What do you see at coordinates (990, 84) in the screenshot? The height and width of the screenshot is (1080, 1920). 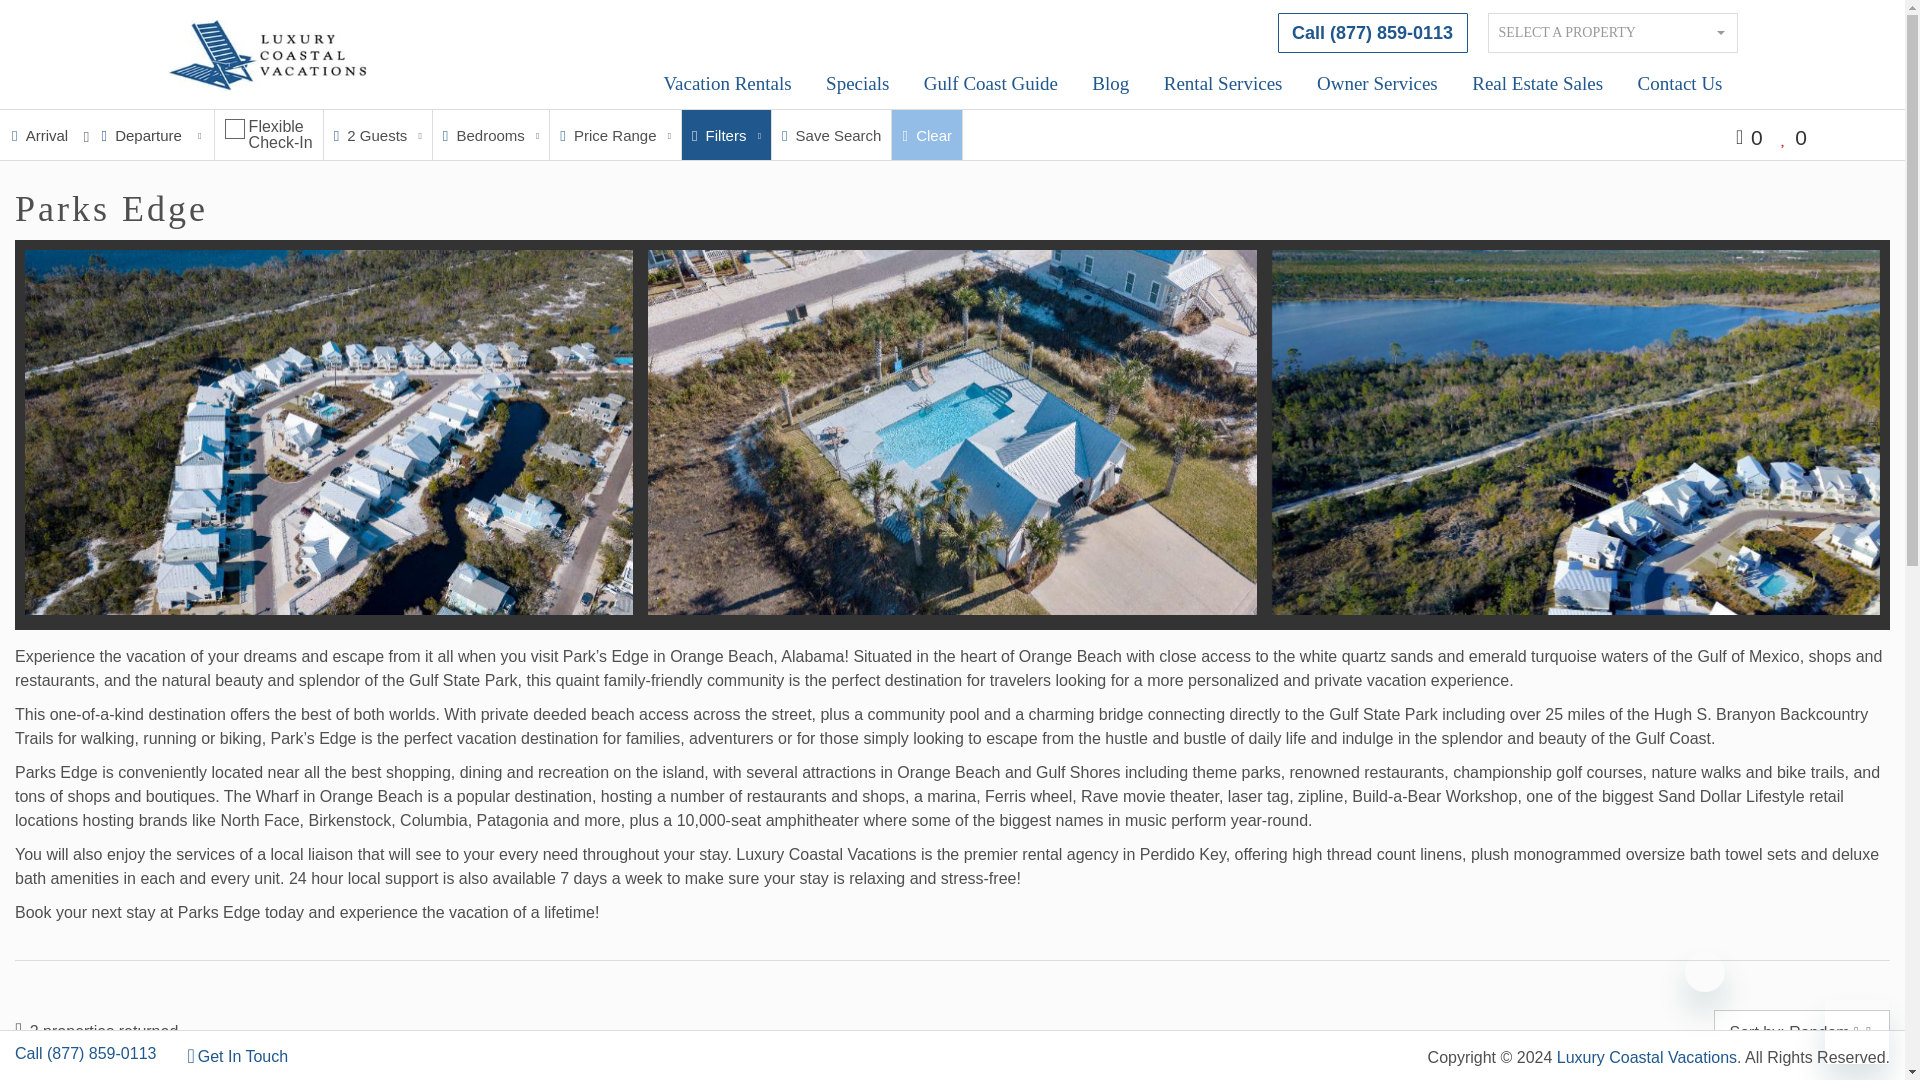 I see `Gulf Coast Guide` at bounding box center [990, 84].